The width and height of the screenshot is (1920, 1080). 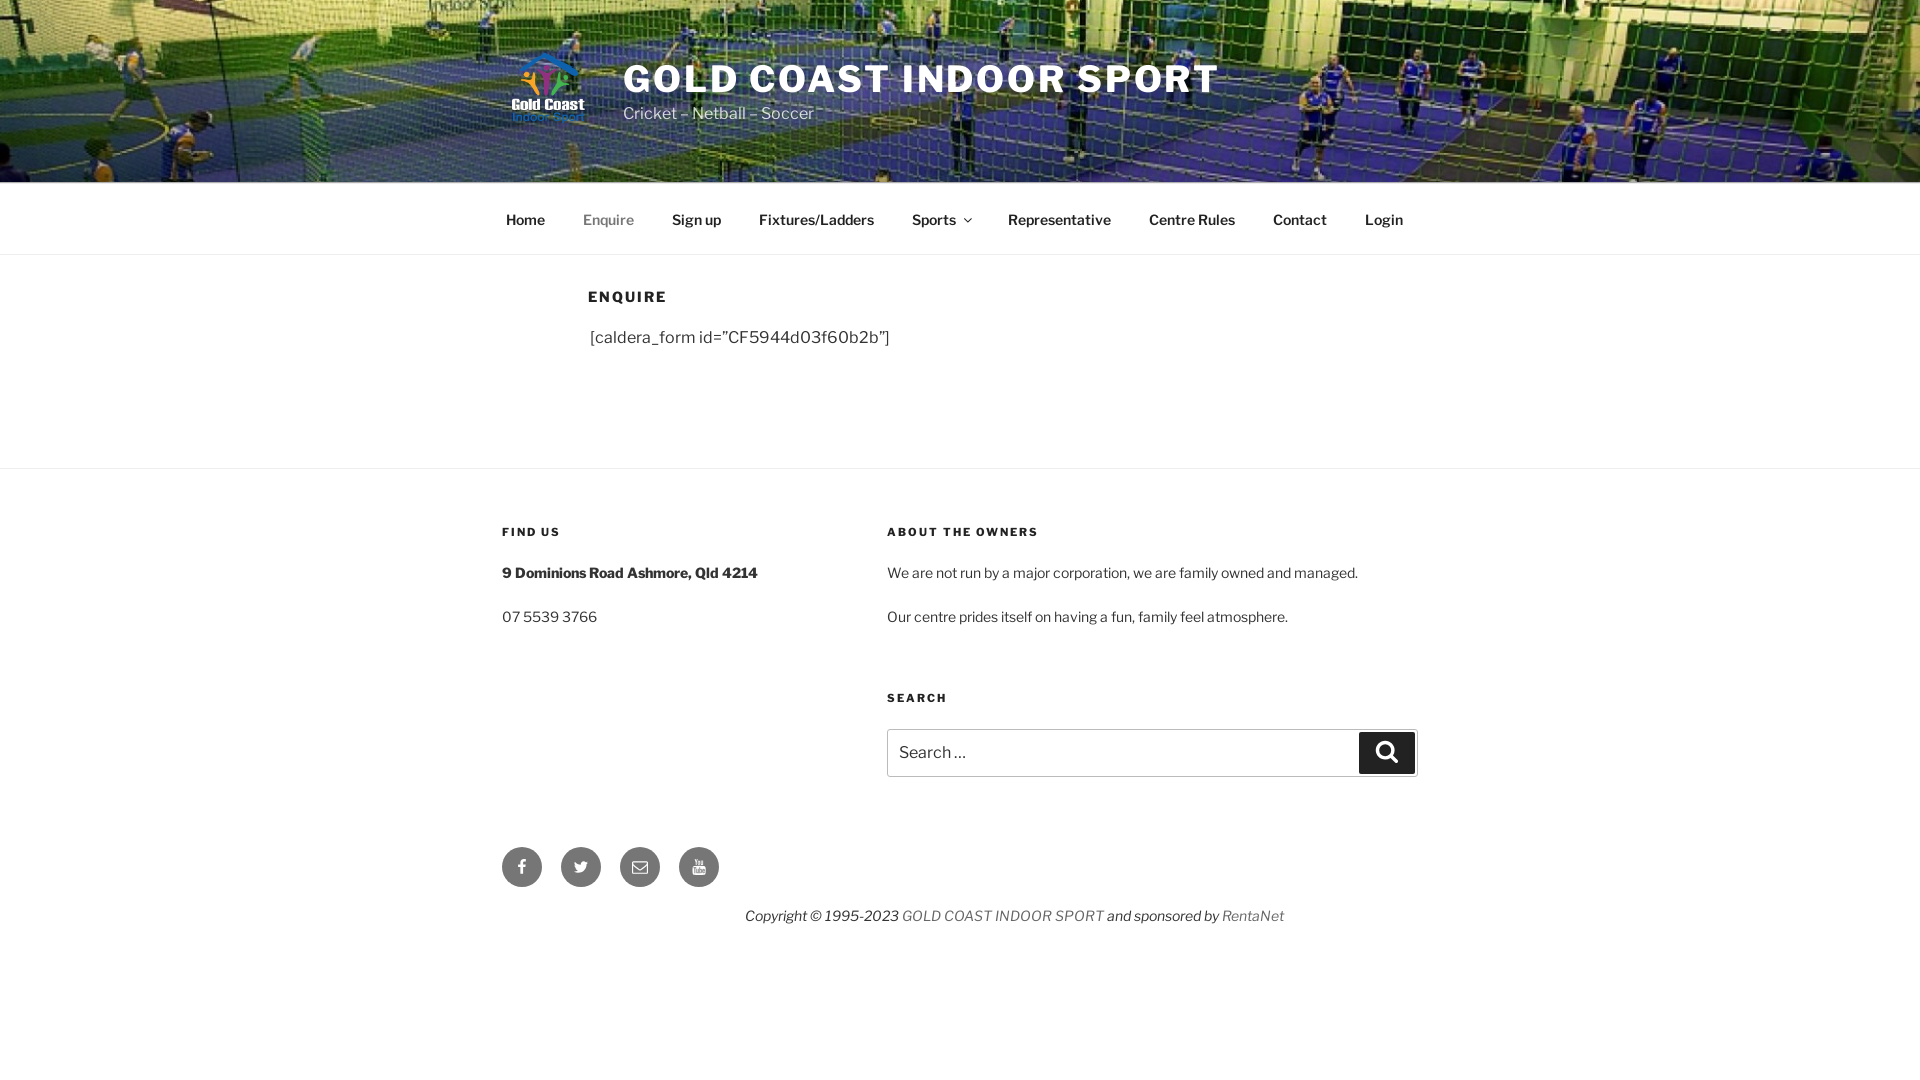 What do you see at coordinates (1300, 218) in the screenshot?
I see `Contact` at bounding box center [1300, 218].